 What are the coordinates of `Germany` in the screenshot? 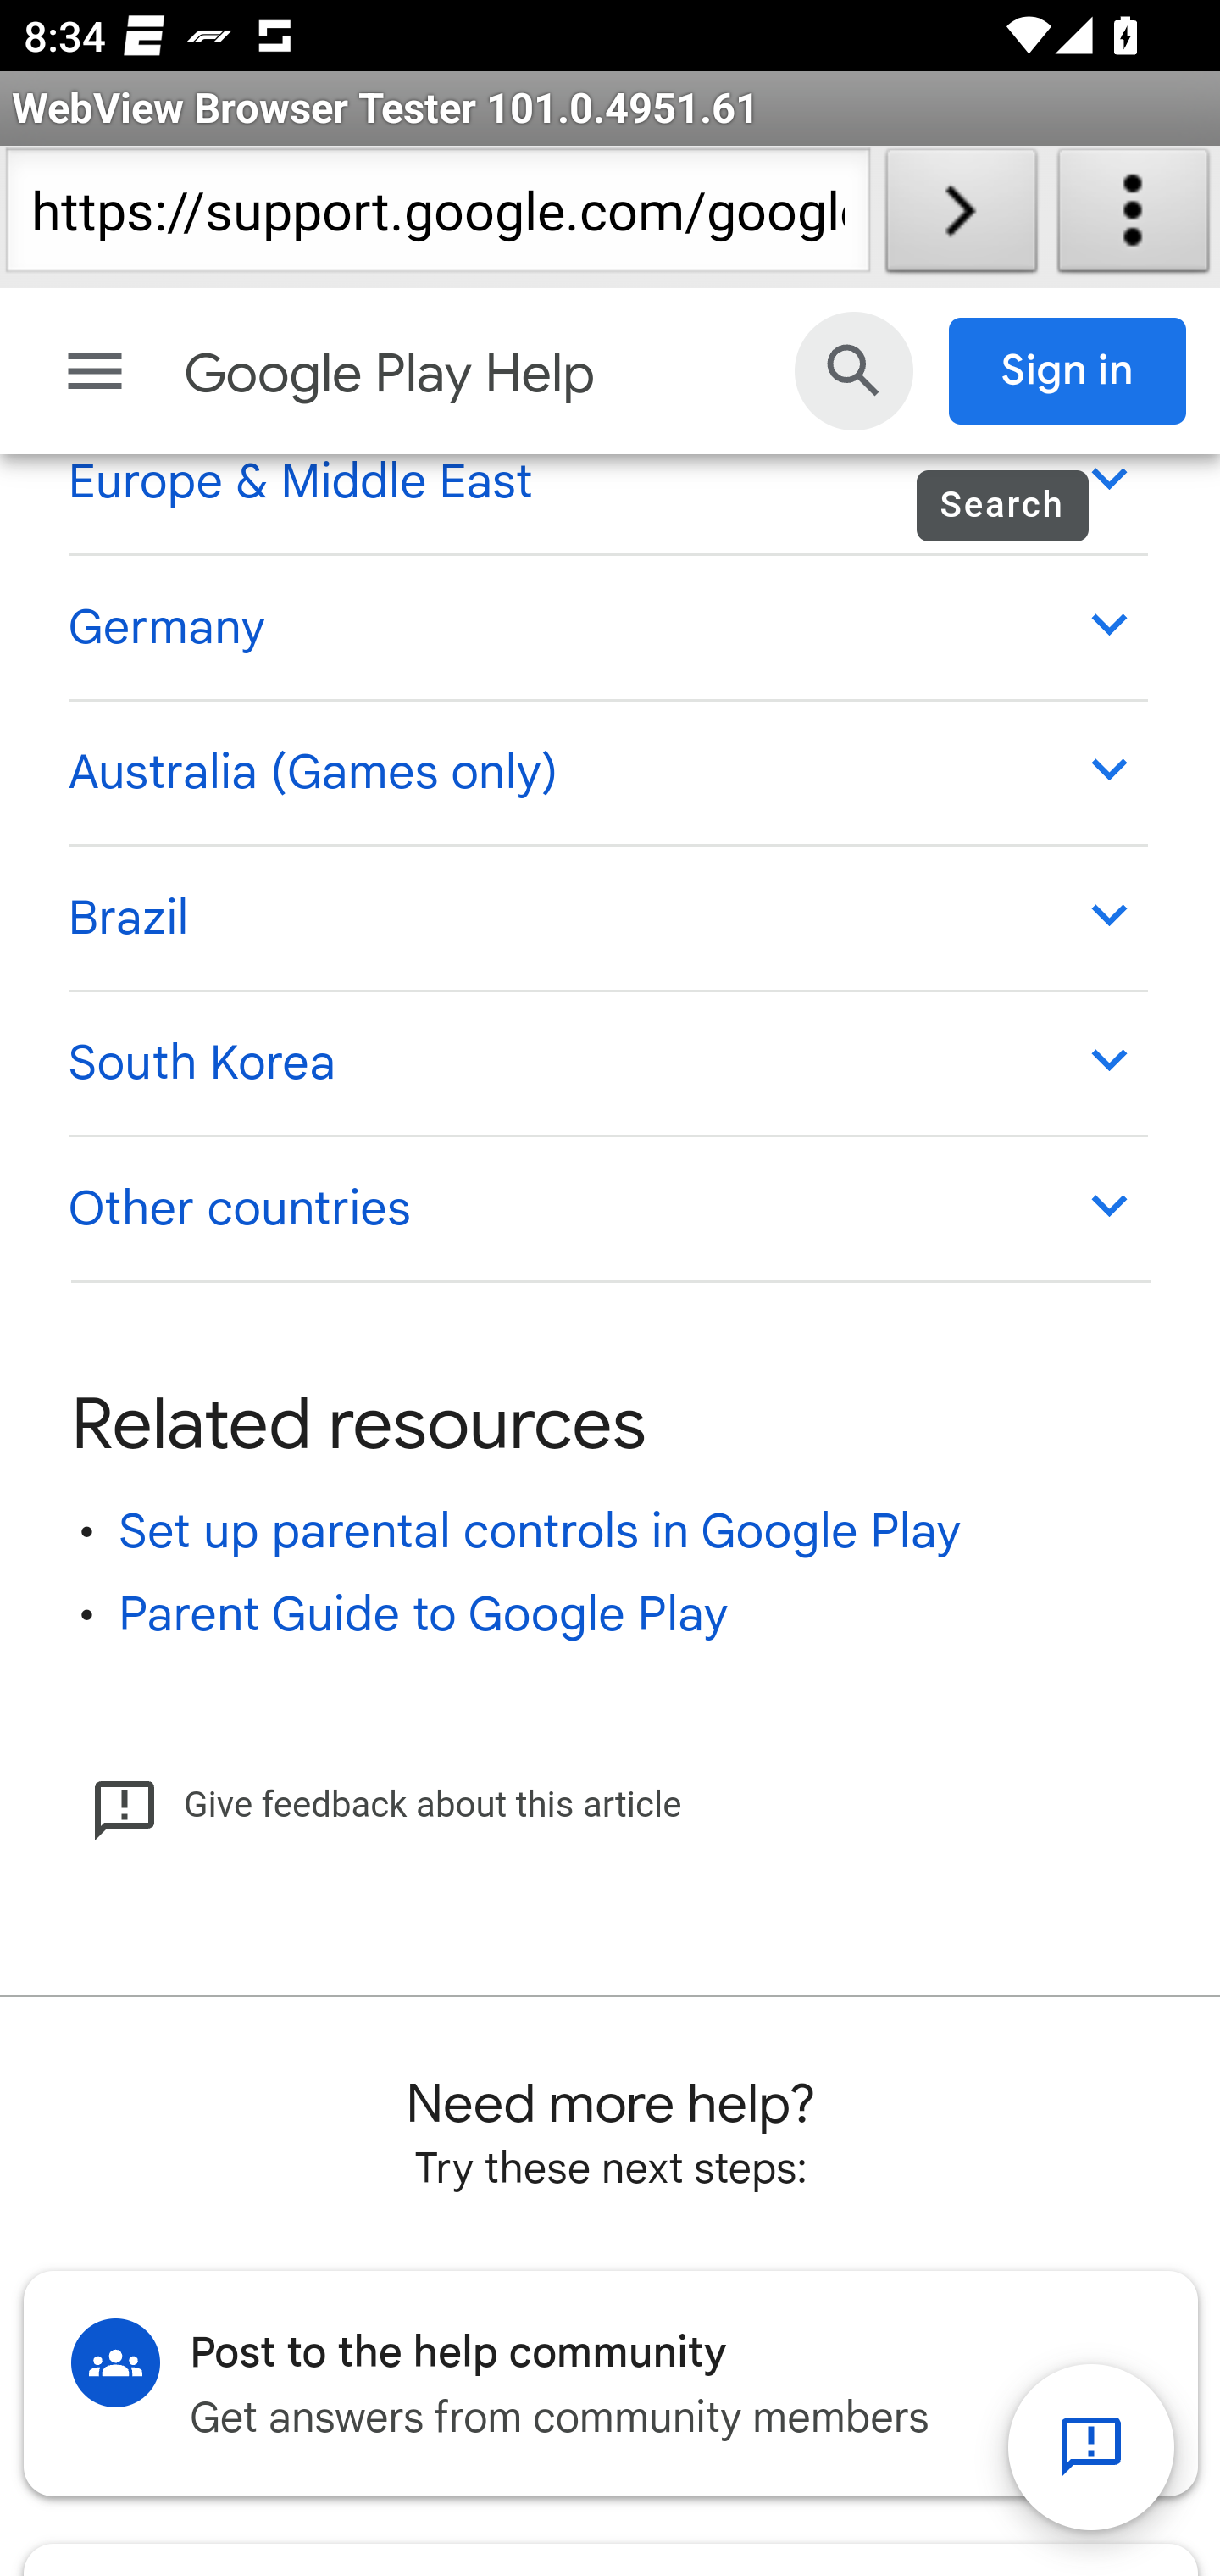 It's located at (607, 628).